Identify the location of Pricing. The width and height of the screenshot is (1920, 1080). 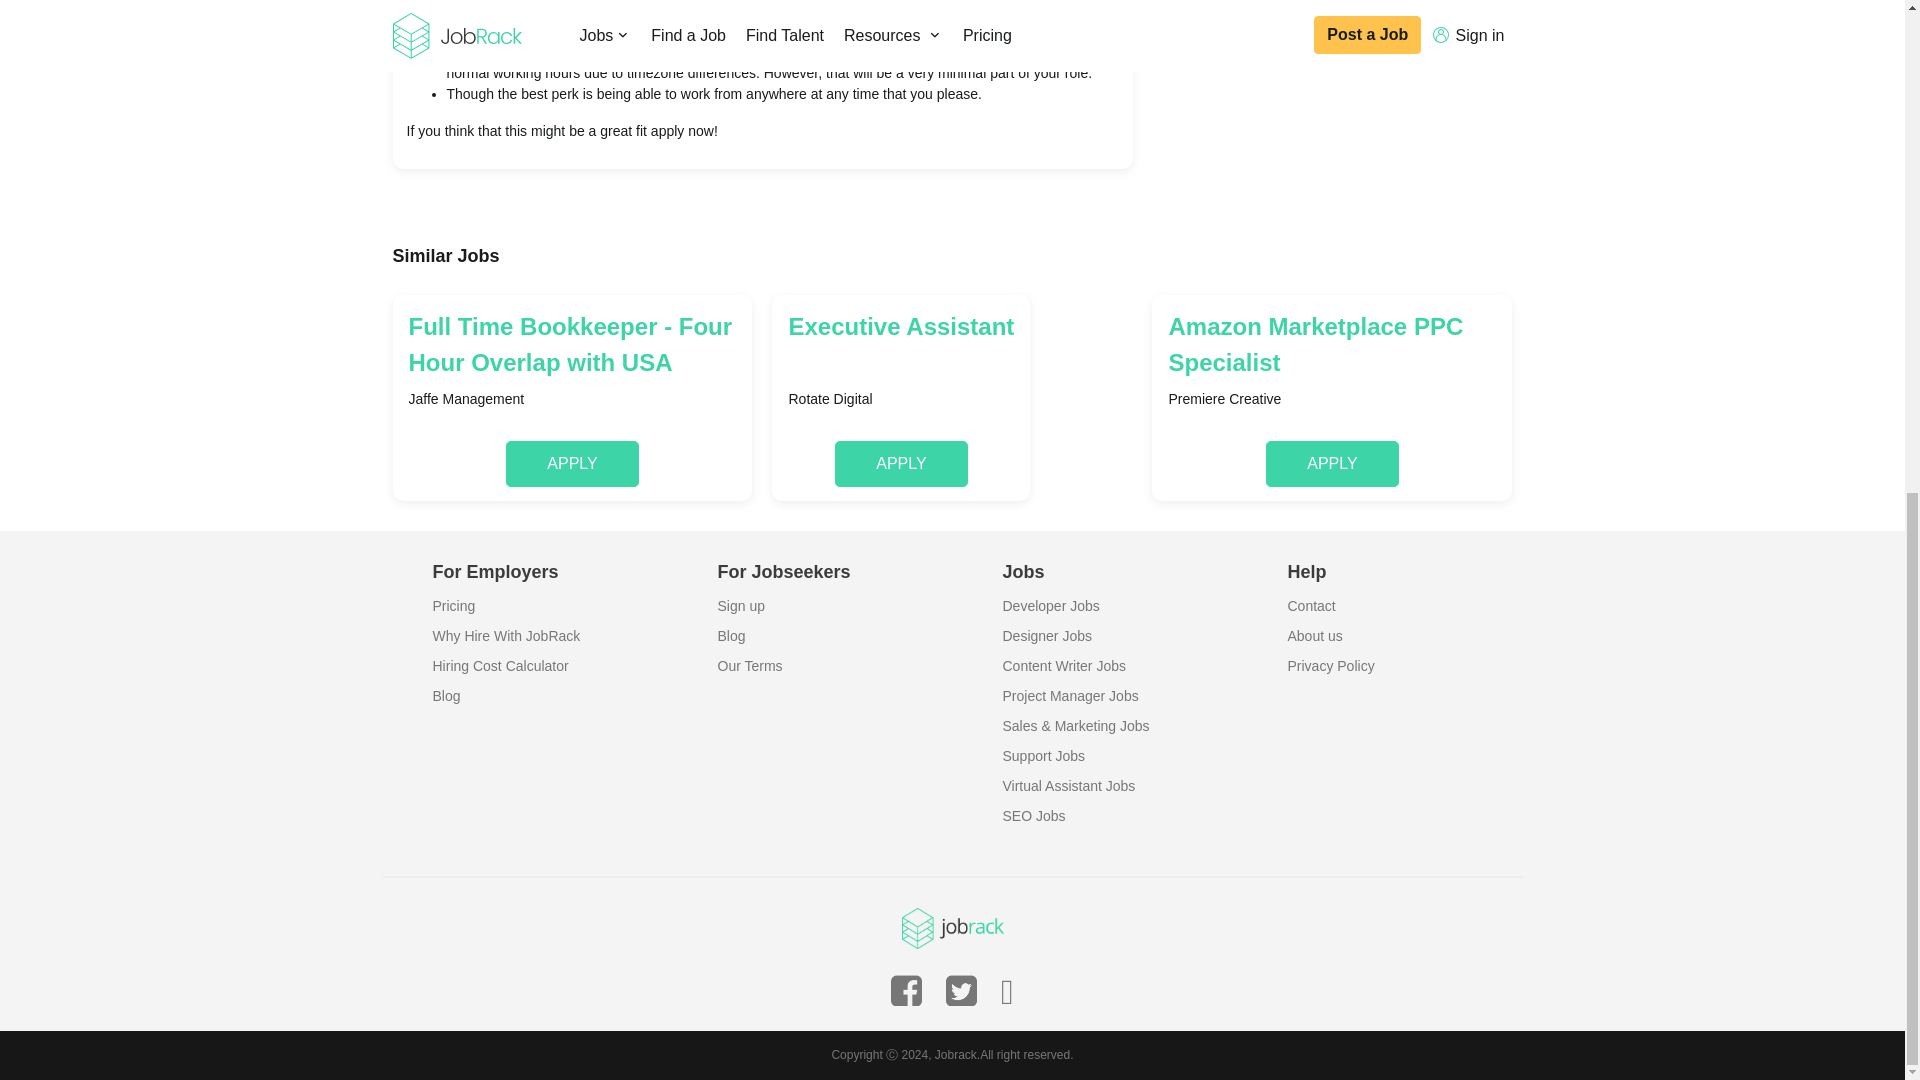
(453, 606).